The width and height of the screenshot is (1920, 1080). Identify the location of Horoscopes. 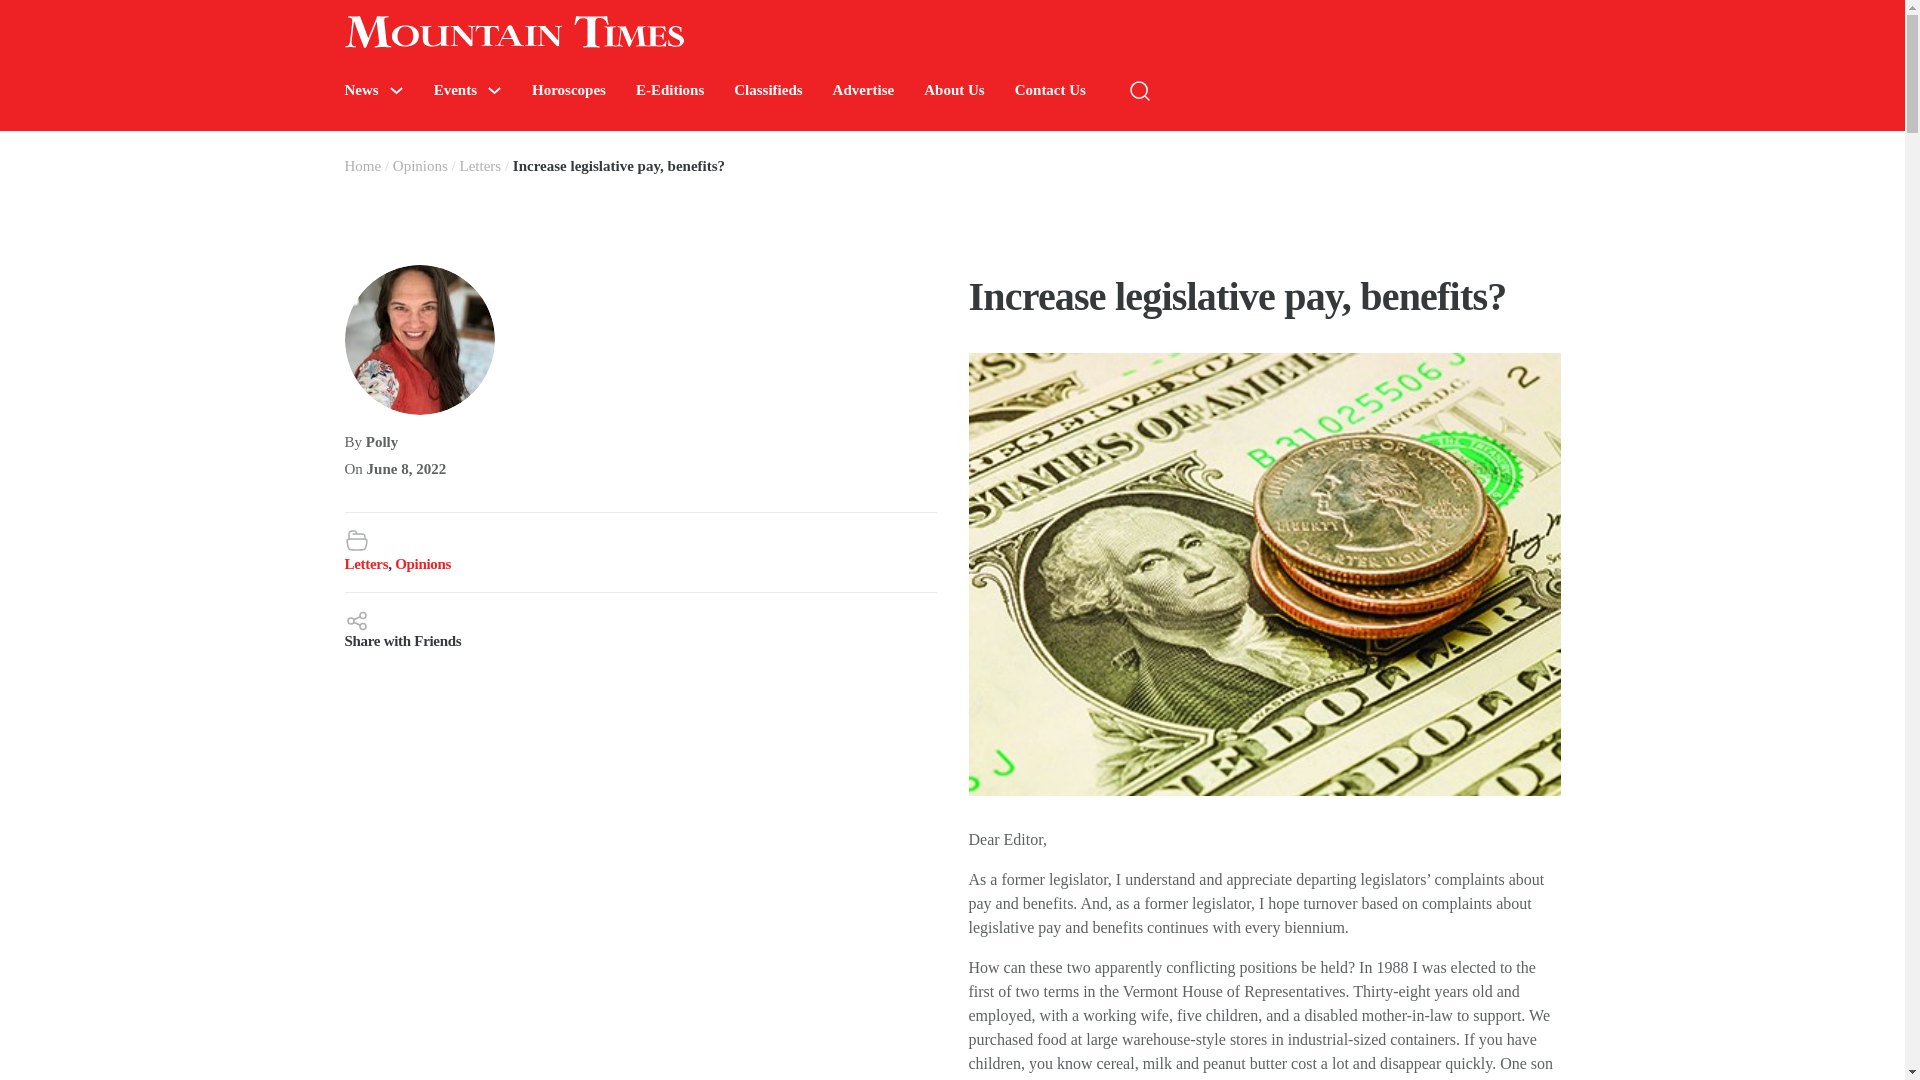
(568, 90).